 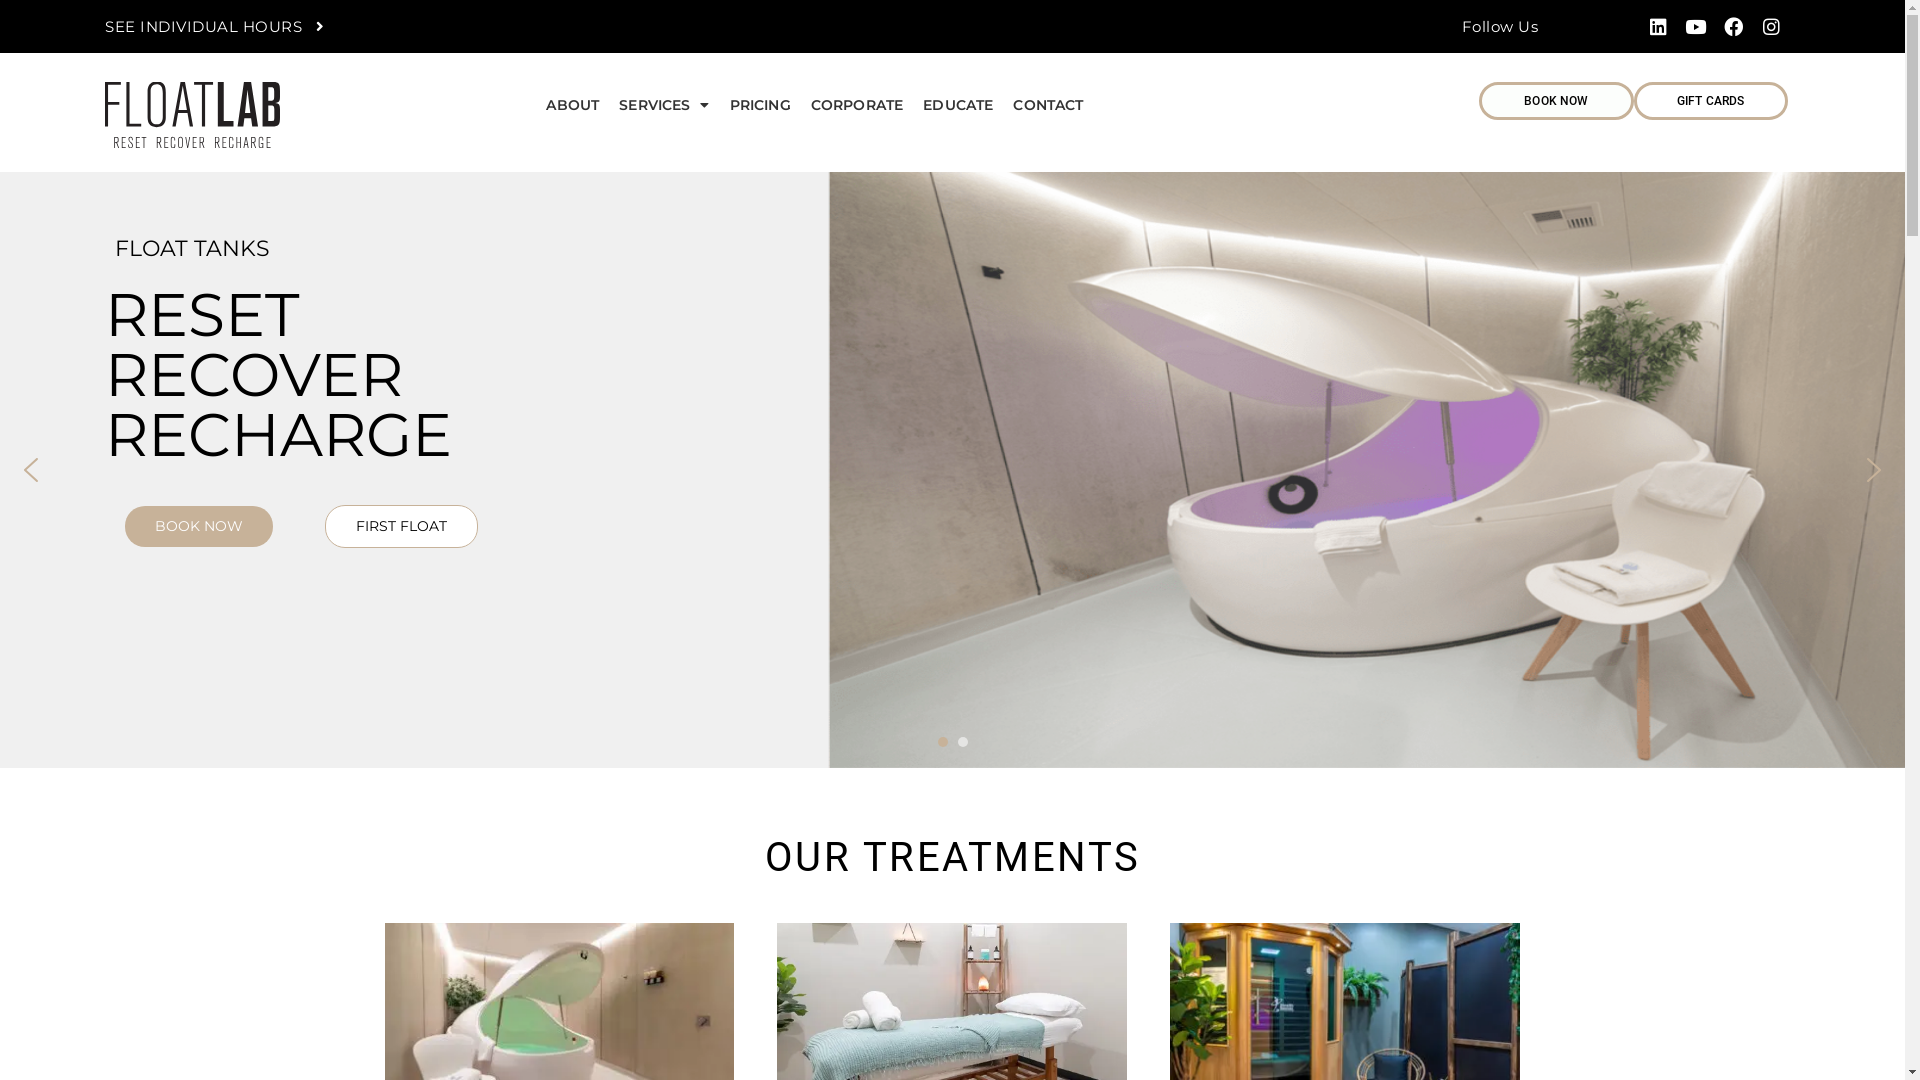 I want to click on FIRST FLOAT, so click(x=402, y=526).